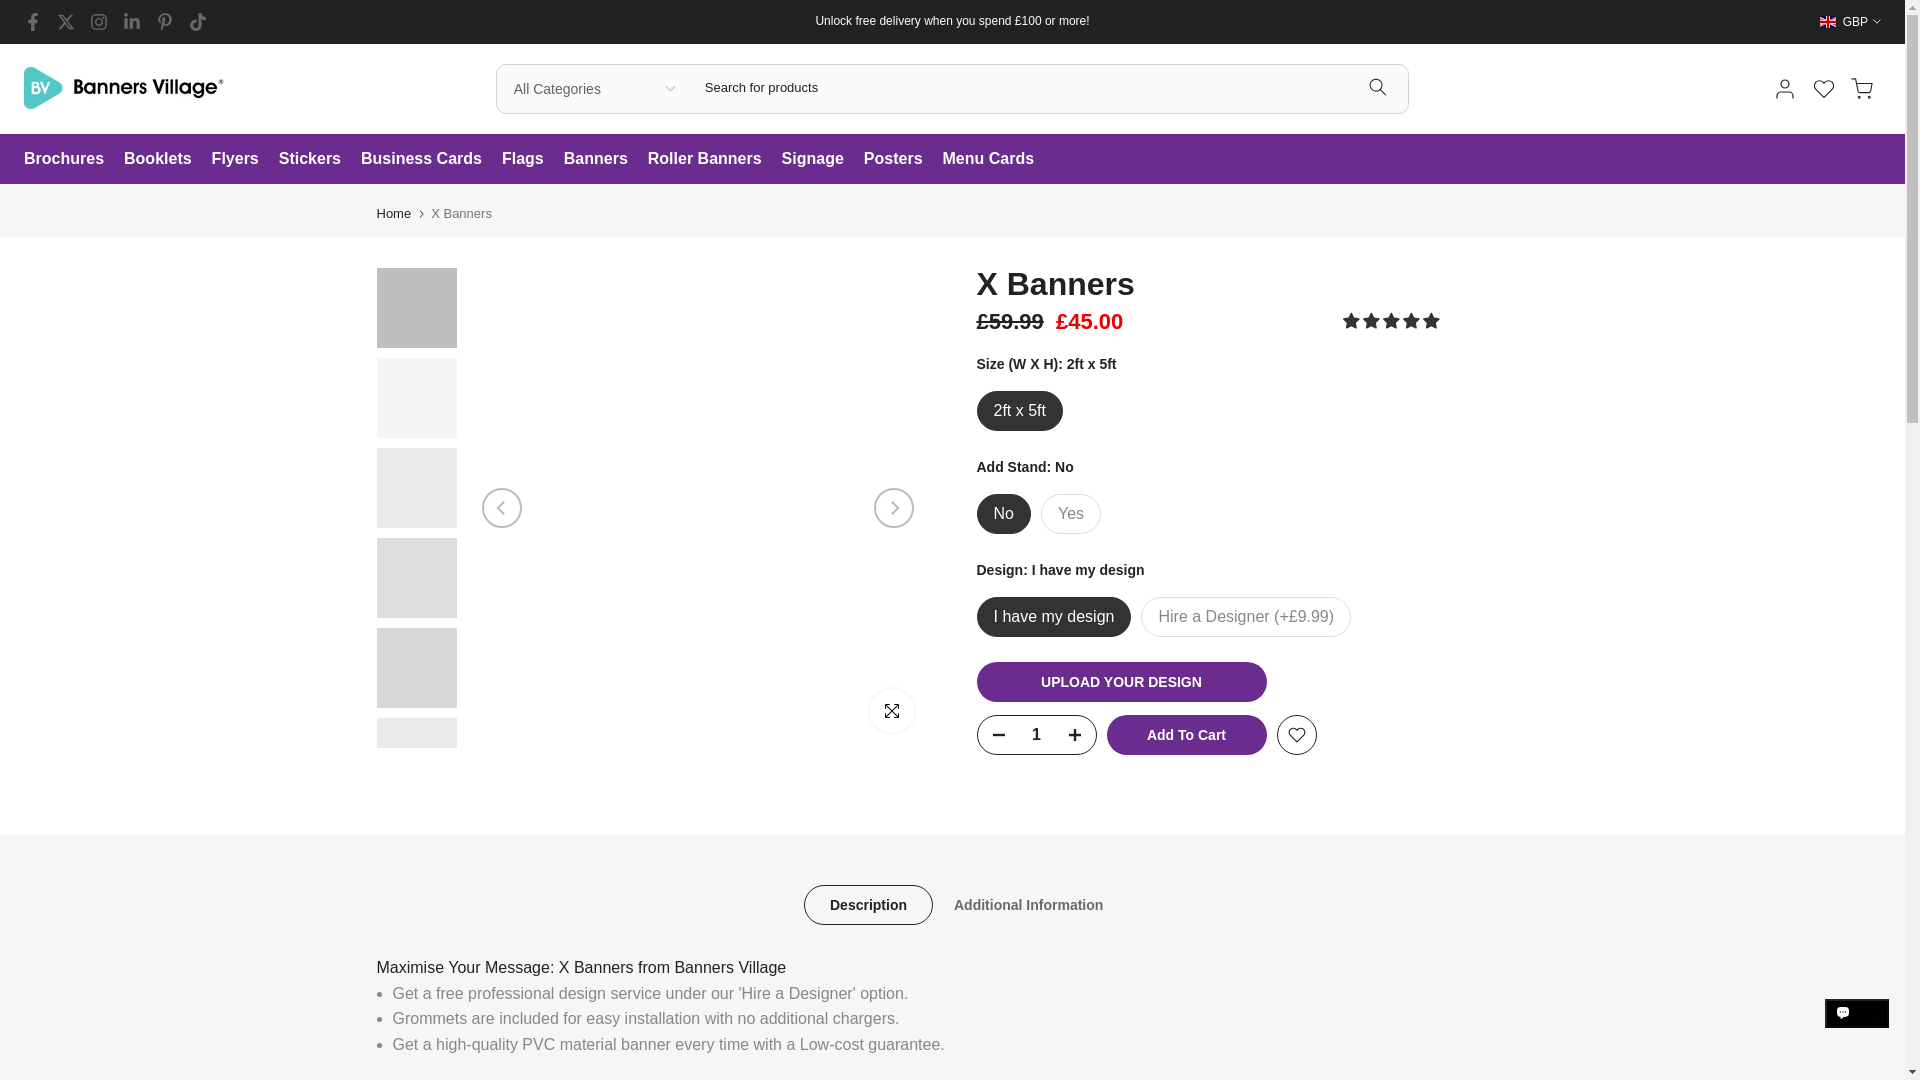 Image resolution: width=1920 pixels, height=1080 pixels. What do you see at coordinates (14, 10) in the screenshot?
I see `Skip to content` at bounding box center [14, 10].